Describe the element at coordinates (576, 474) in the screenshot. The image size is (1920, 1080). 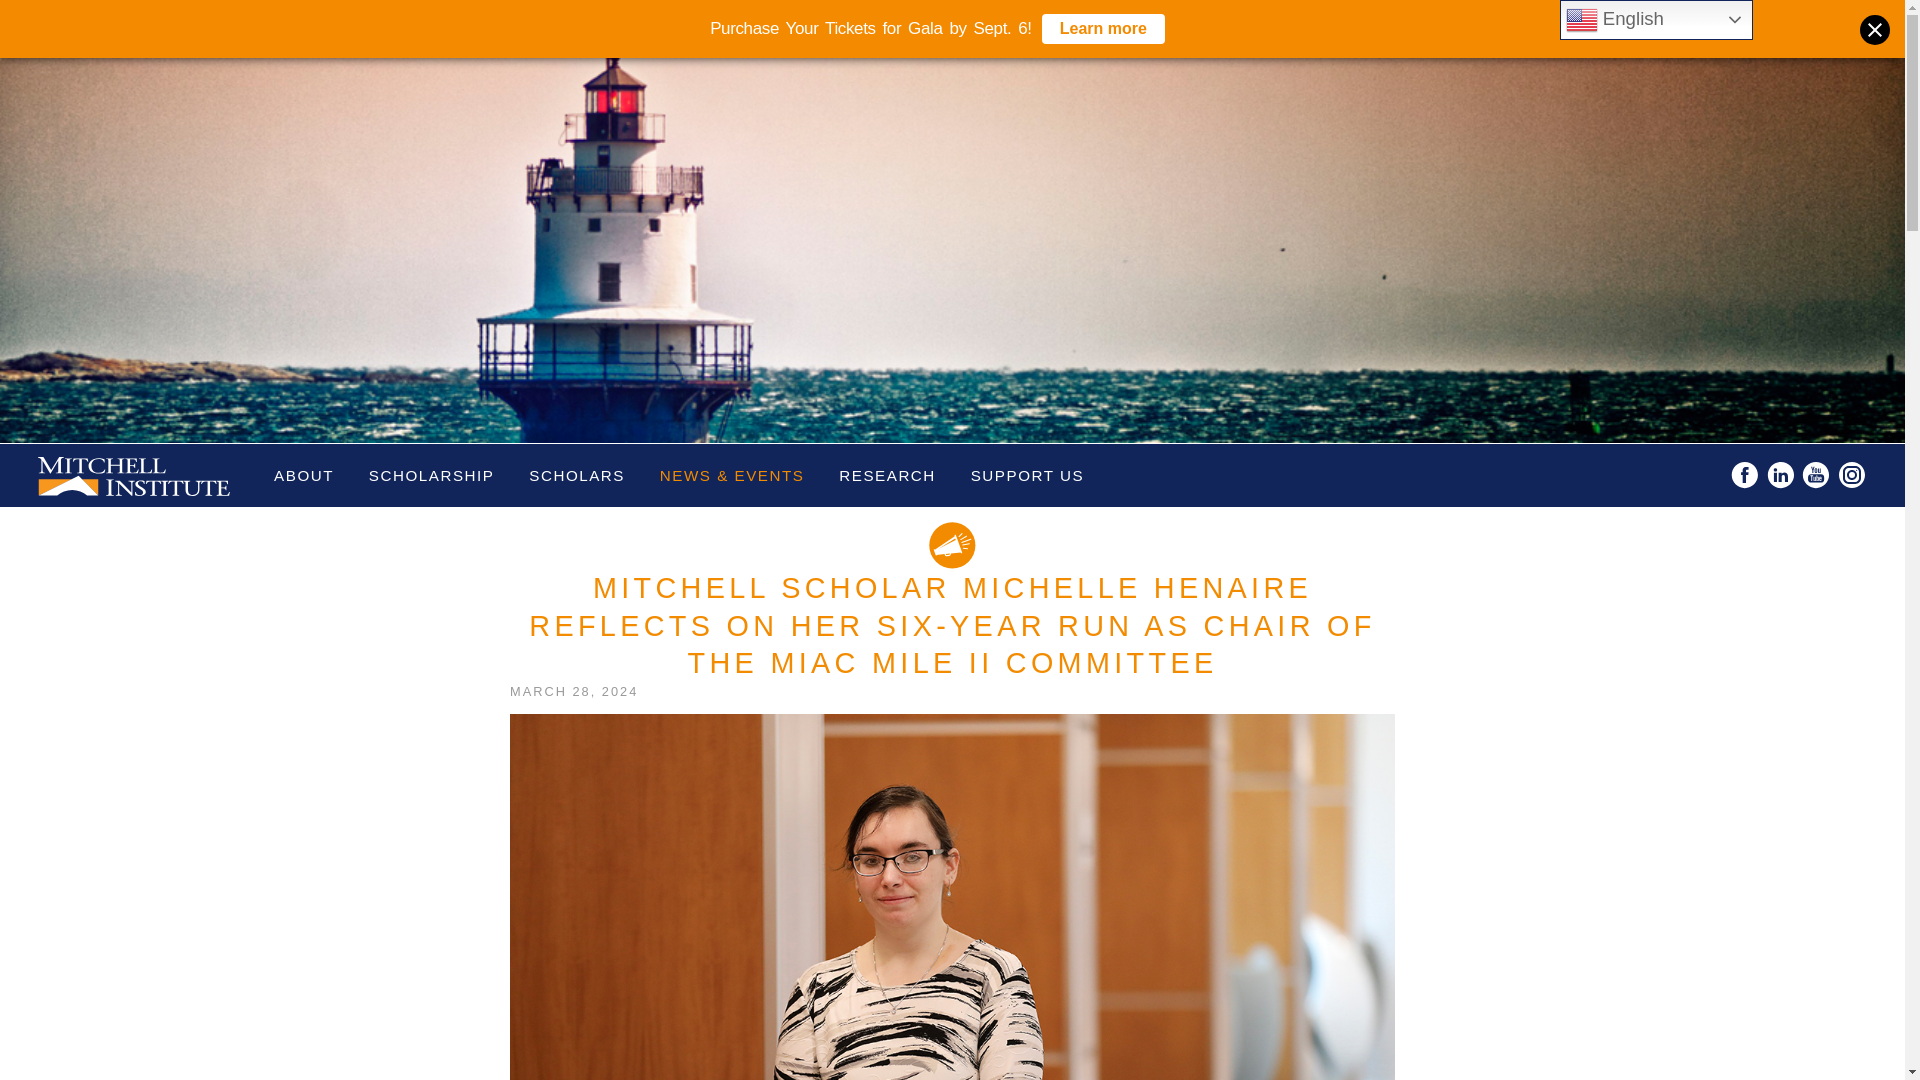
I see `SCHOLARS` at that location.